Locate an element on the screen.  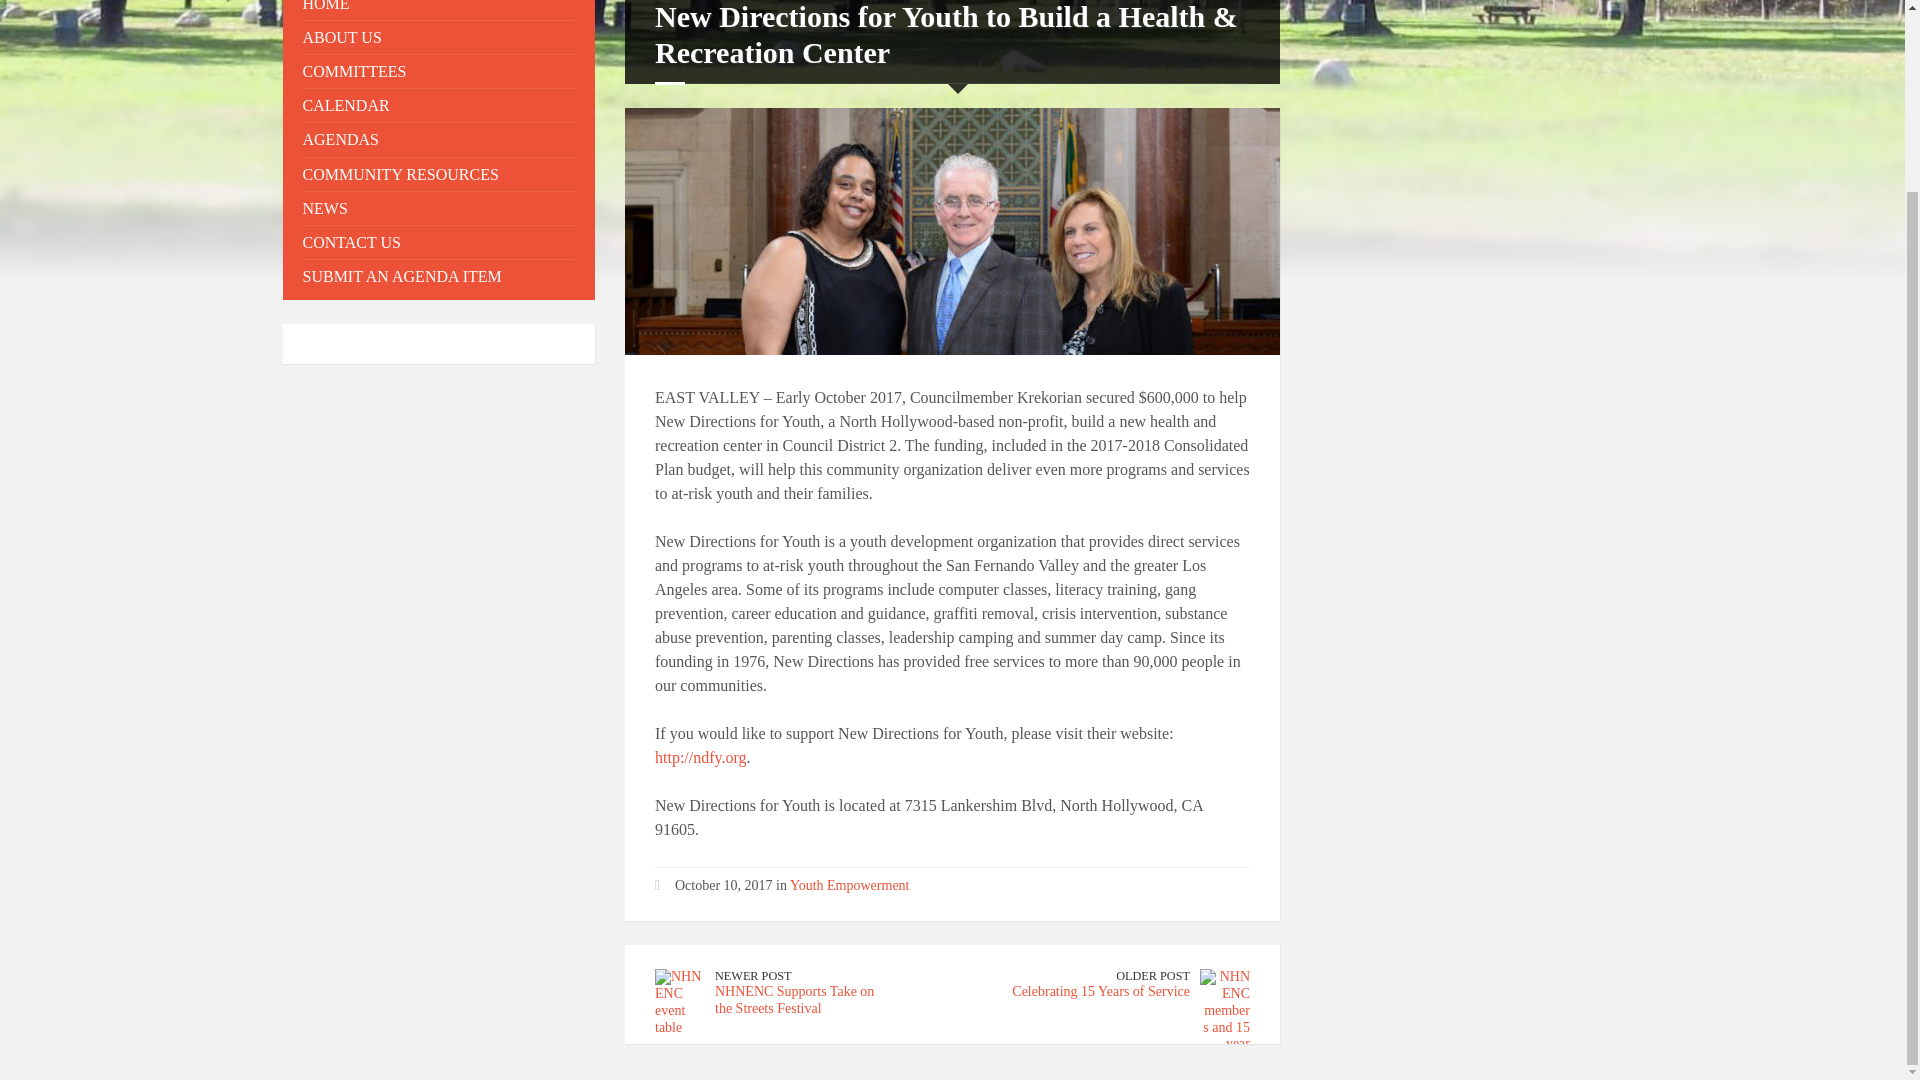
Youth Empowerment is located at coordinates (850, 886).